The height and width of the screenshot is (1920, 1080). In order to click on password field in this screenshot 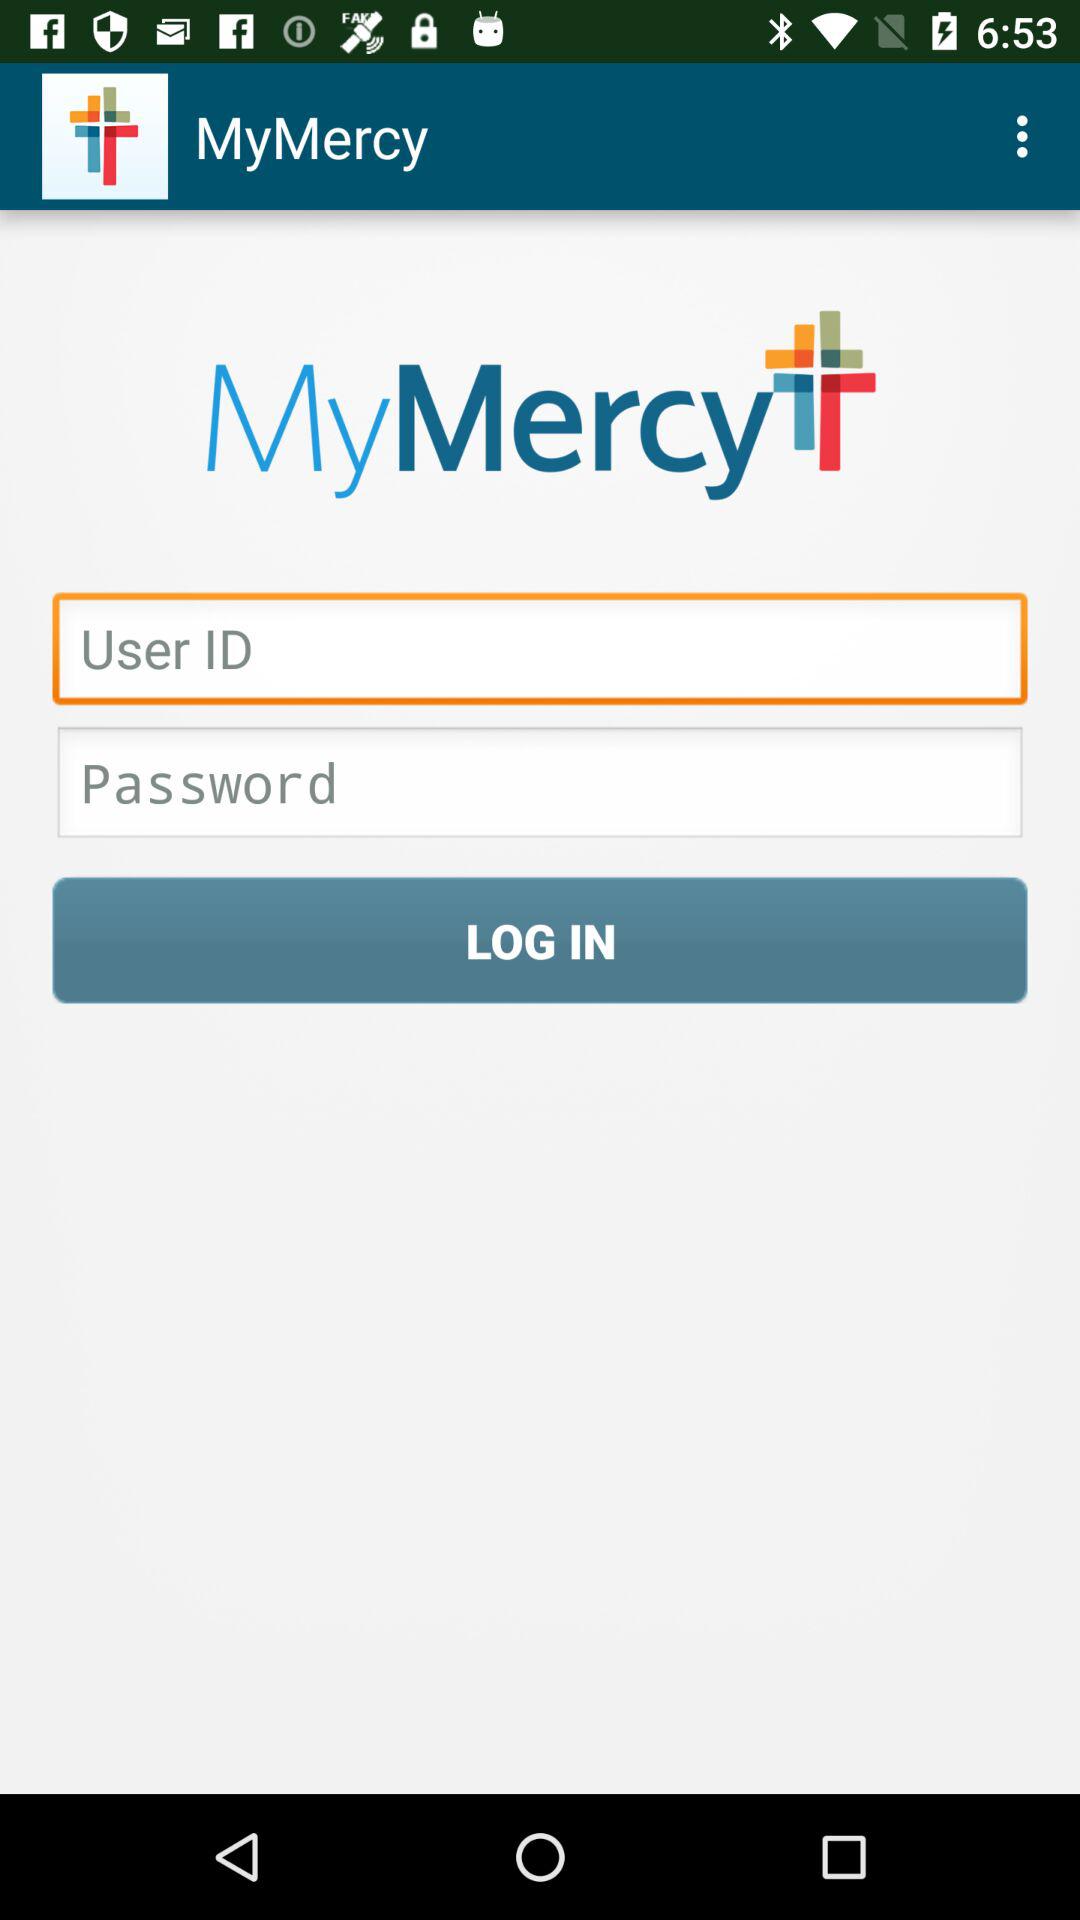, I will do `click(540, 788)`.